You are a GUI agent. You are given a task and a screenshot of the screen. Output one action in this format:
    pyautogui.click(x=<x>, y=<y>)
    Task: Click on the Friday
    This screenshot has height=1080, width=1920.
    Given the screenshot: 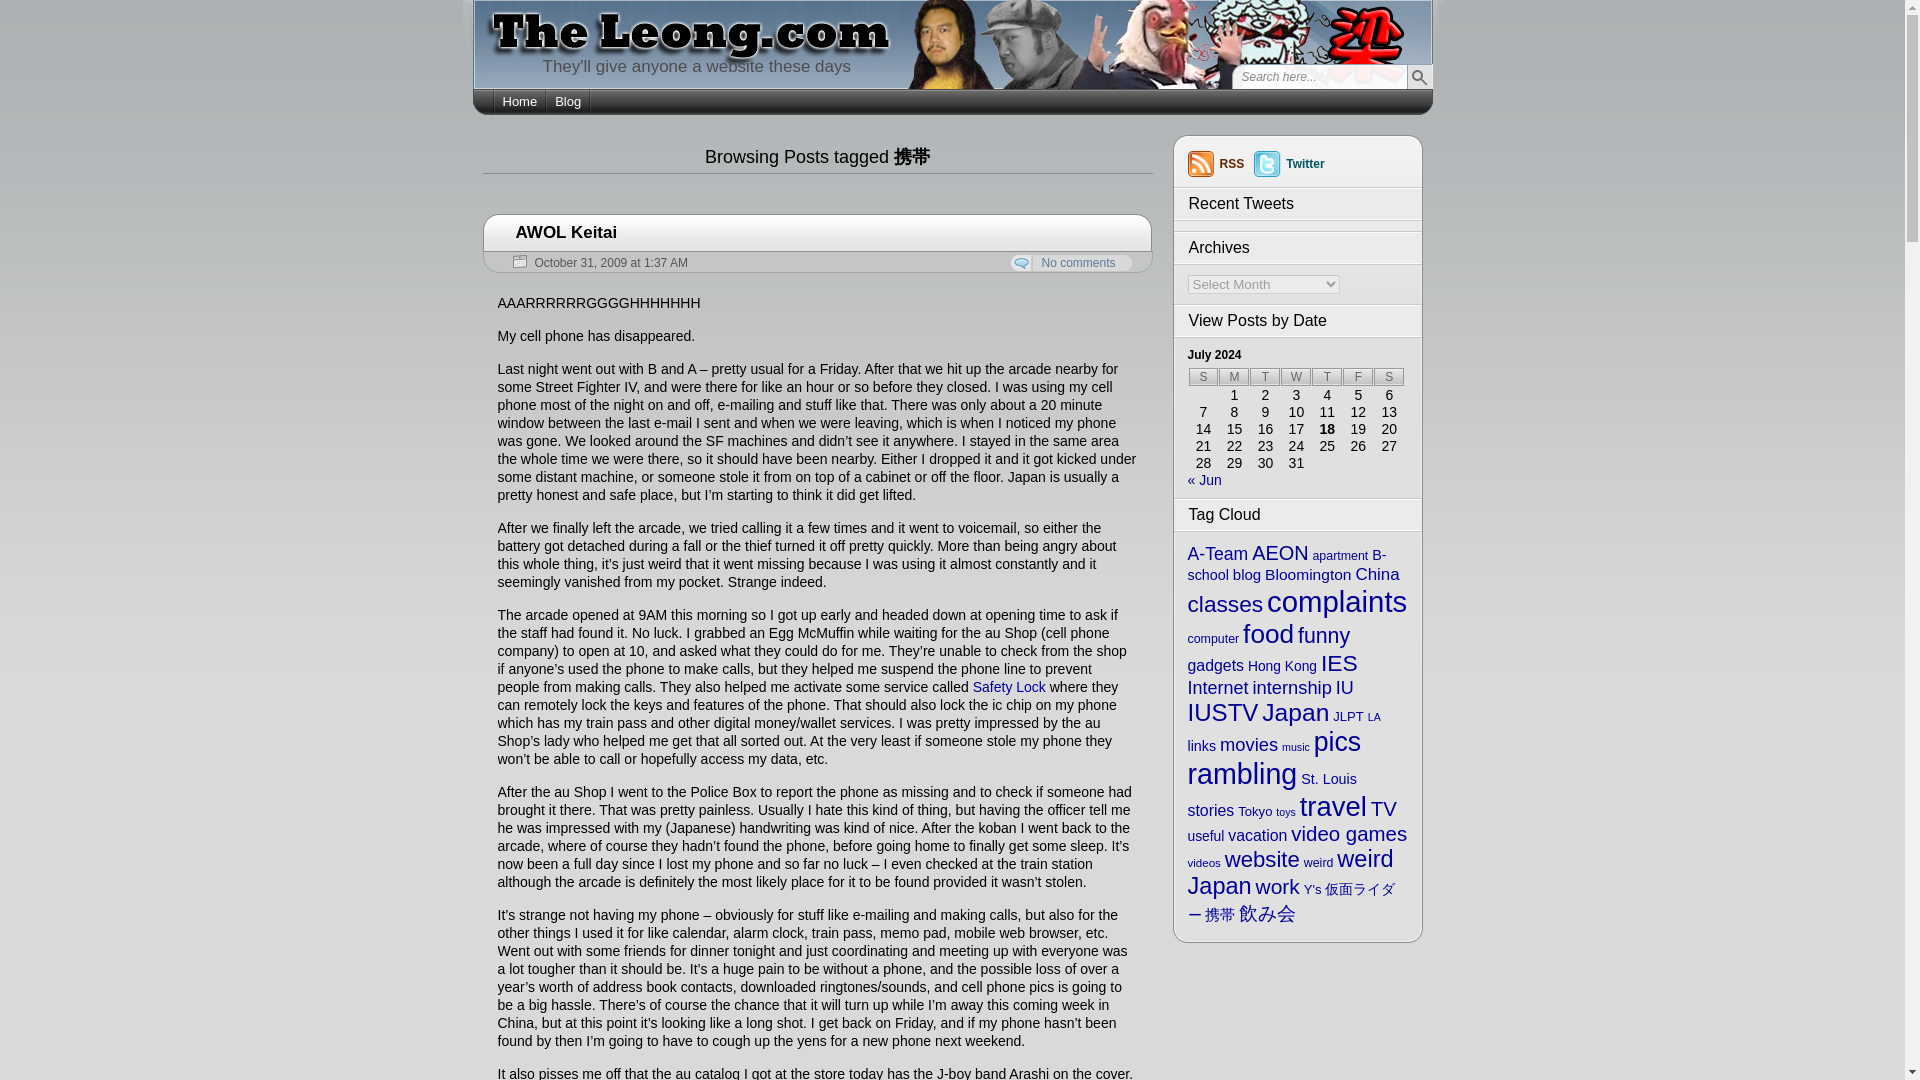 What is the action you would take?
    pyautogui.click(x=1357, y=376)
    